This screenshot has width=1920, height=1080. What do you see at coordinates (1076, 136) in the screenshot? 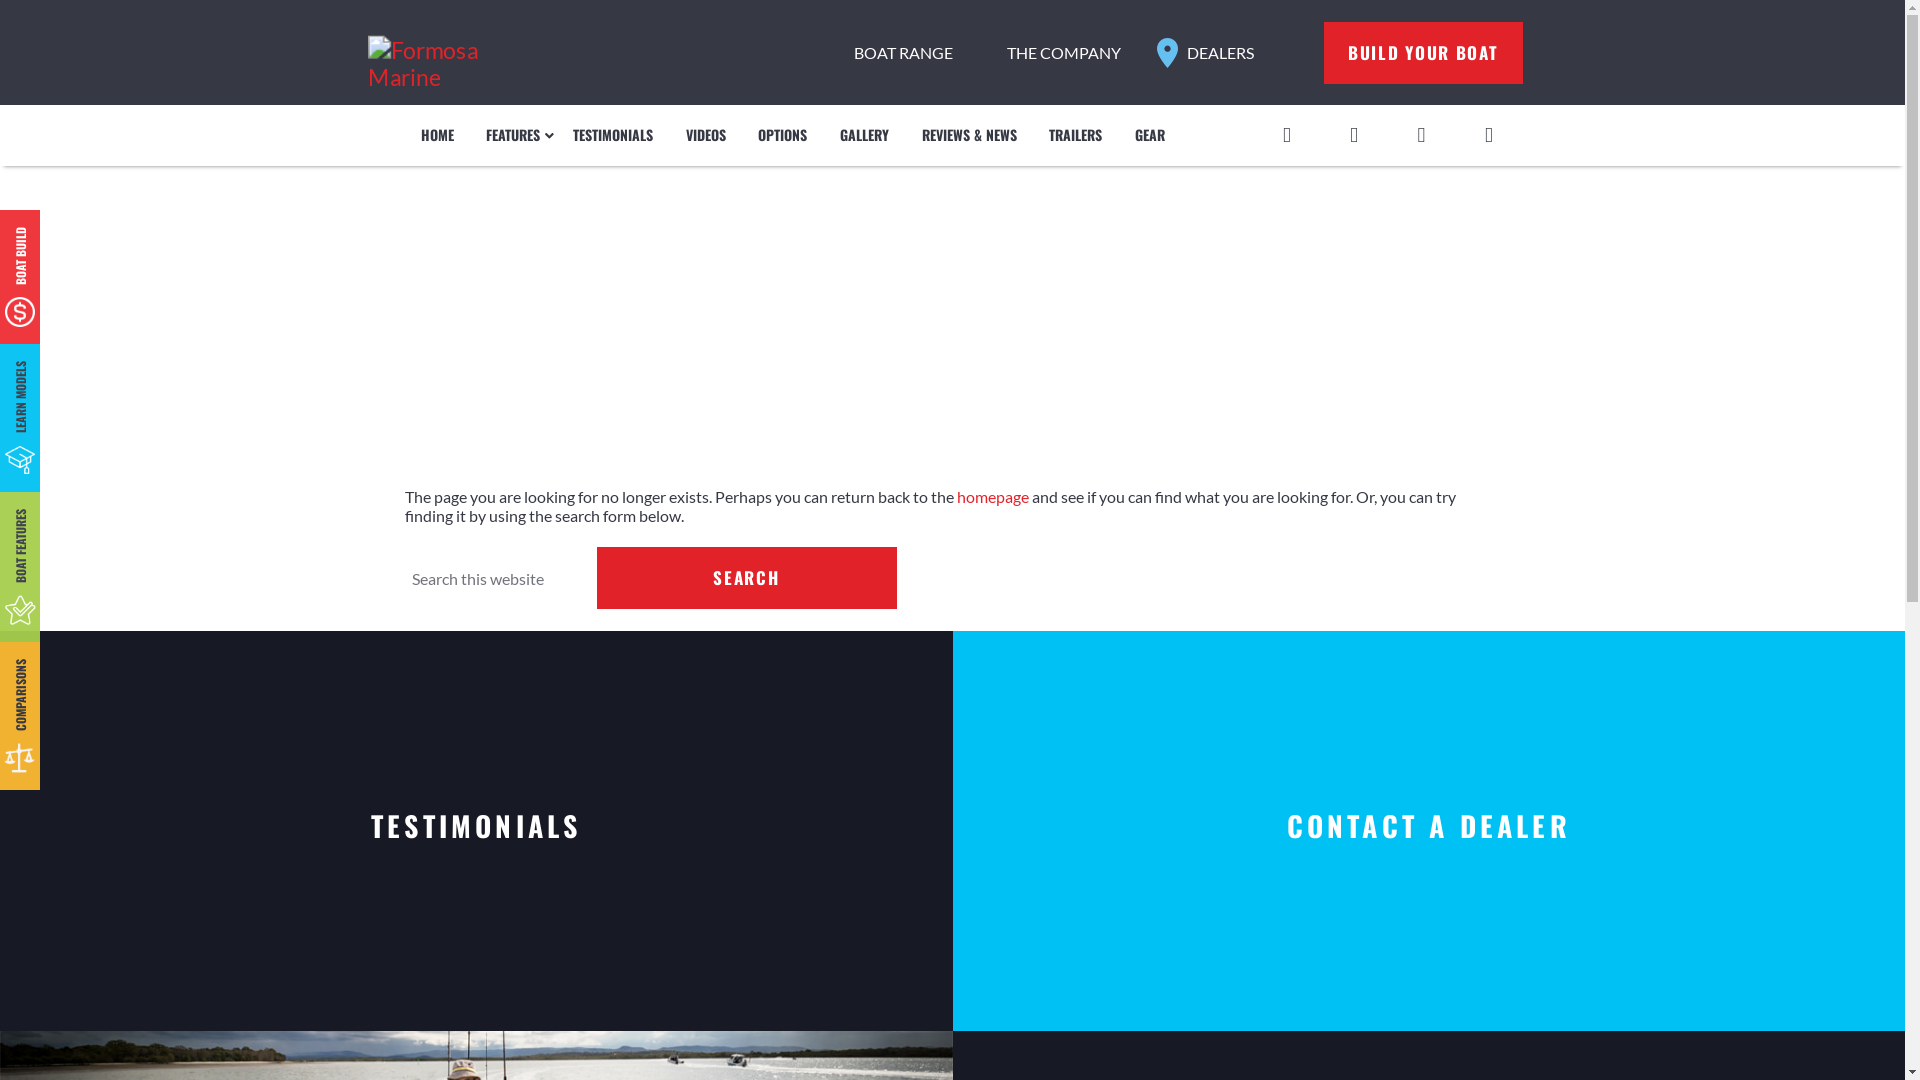
I see `TRAILERS` at bounding box center [1076, 136].